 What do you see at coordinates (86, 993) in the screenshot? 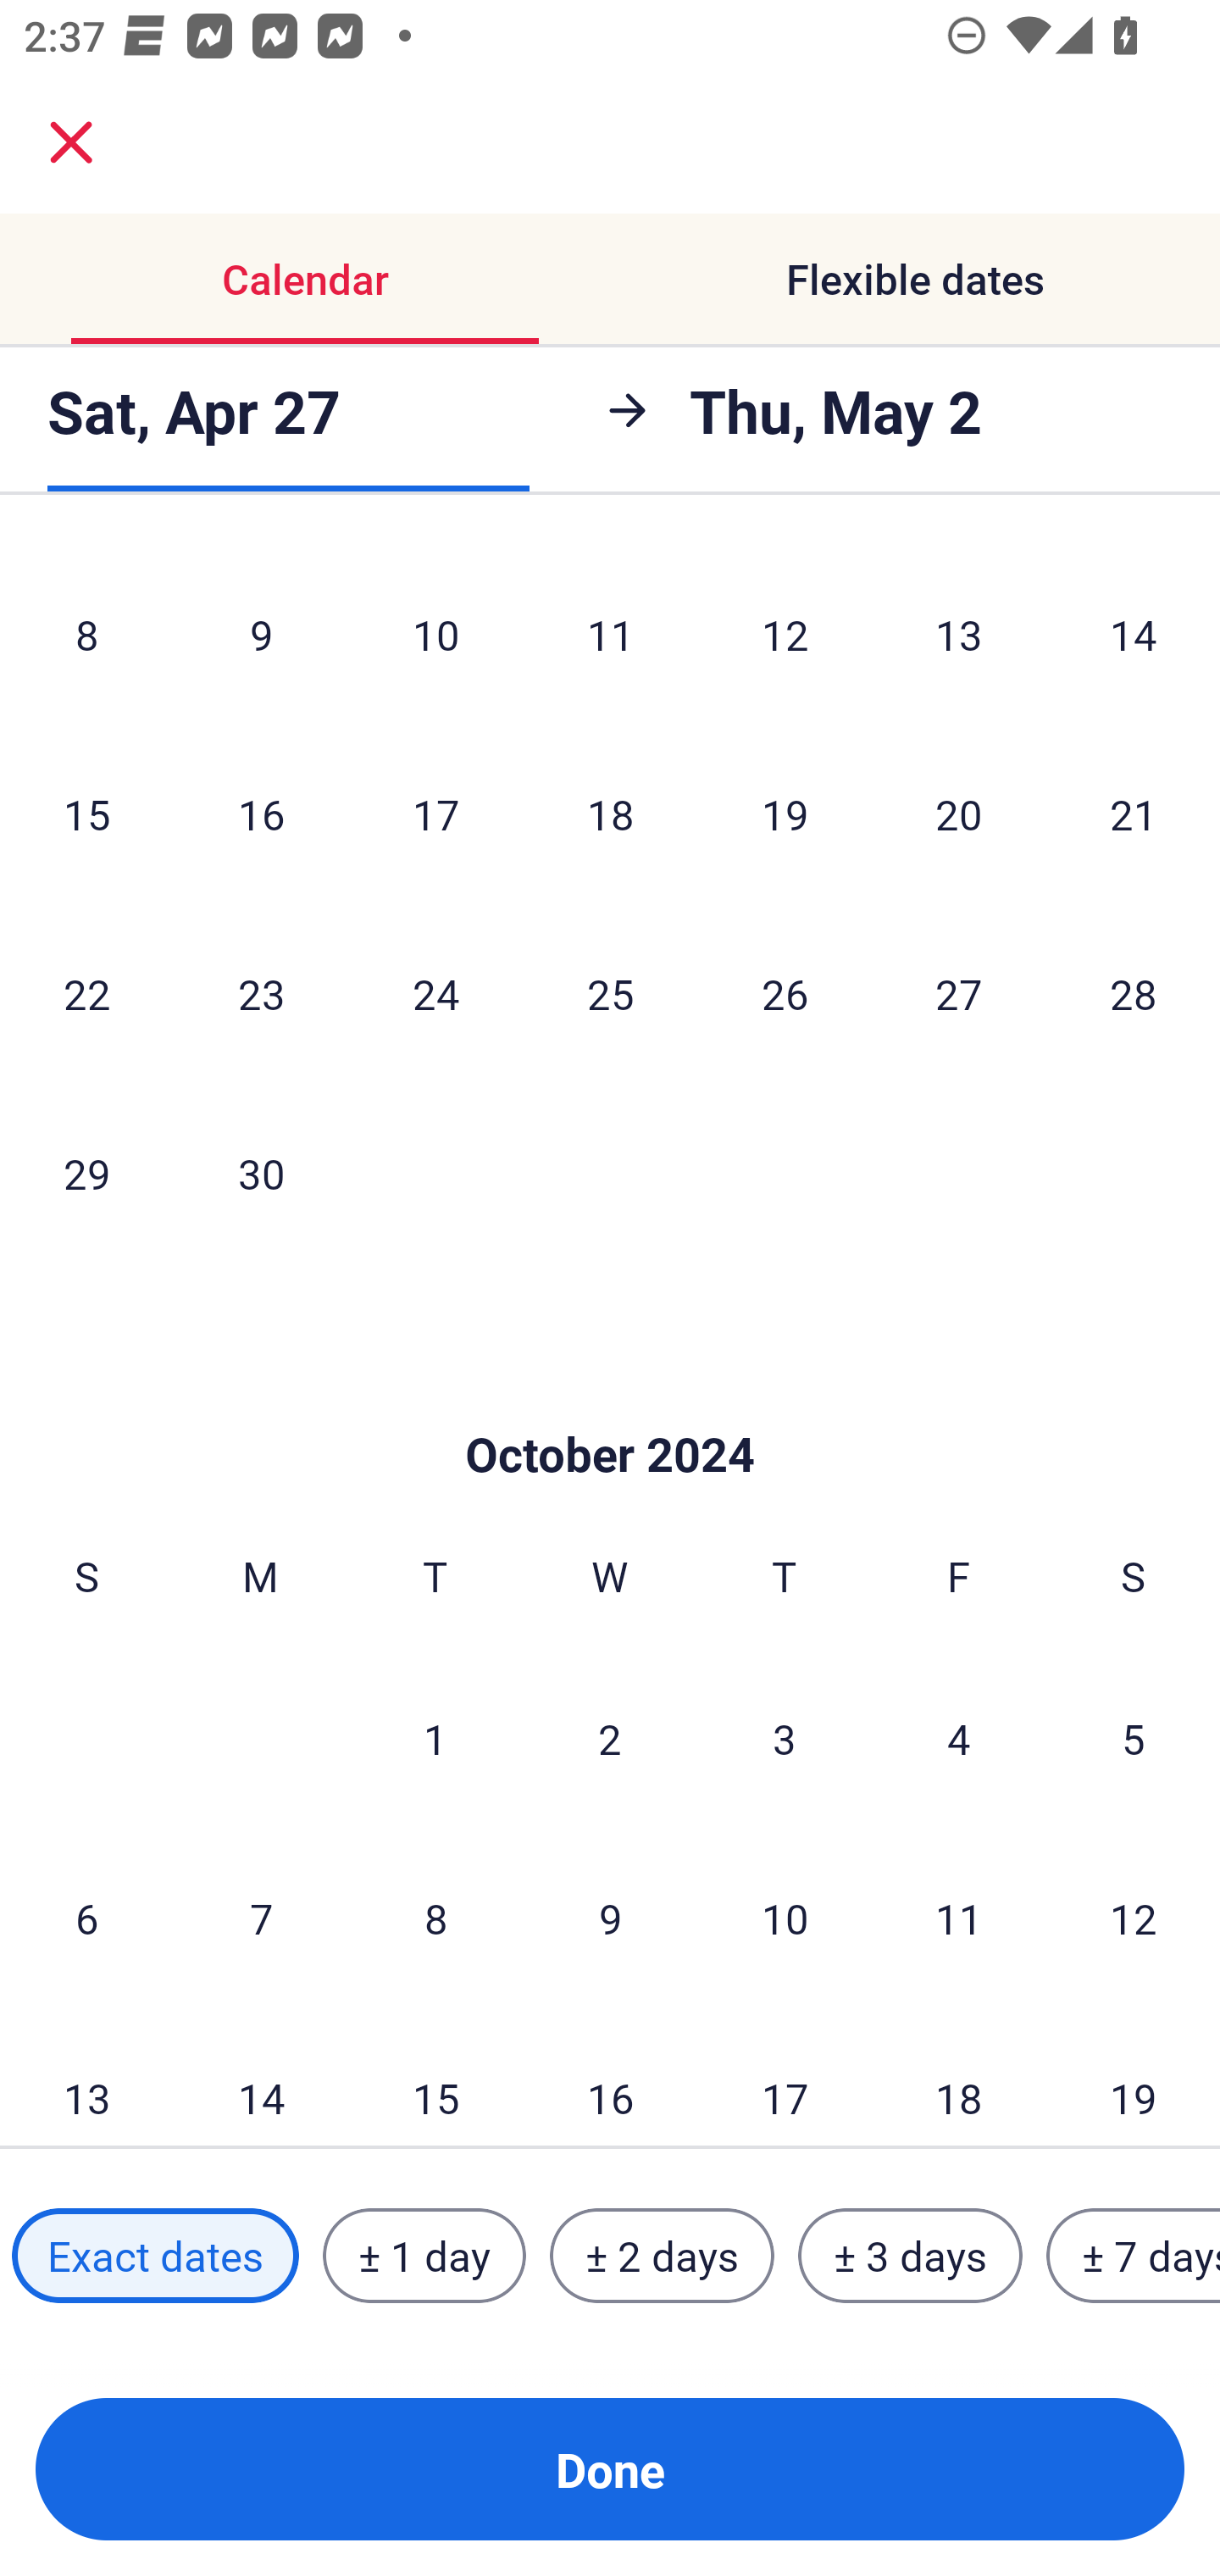
I see `22 Sunday, September 22, 2024` at bounding box center [86, 993].